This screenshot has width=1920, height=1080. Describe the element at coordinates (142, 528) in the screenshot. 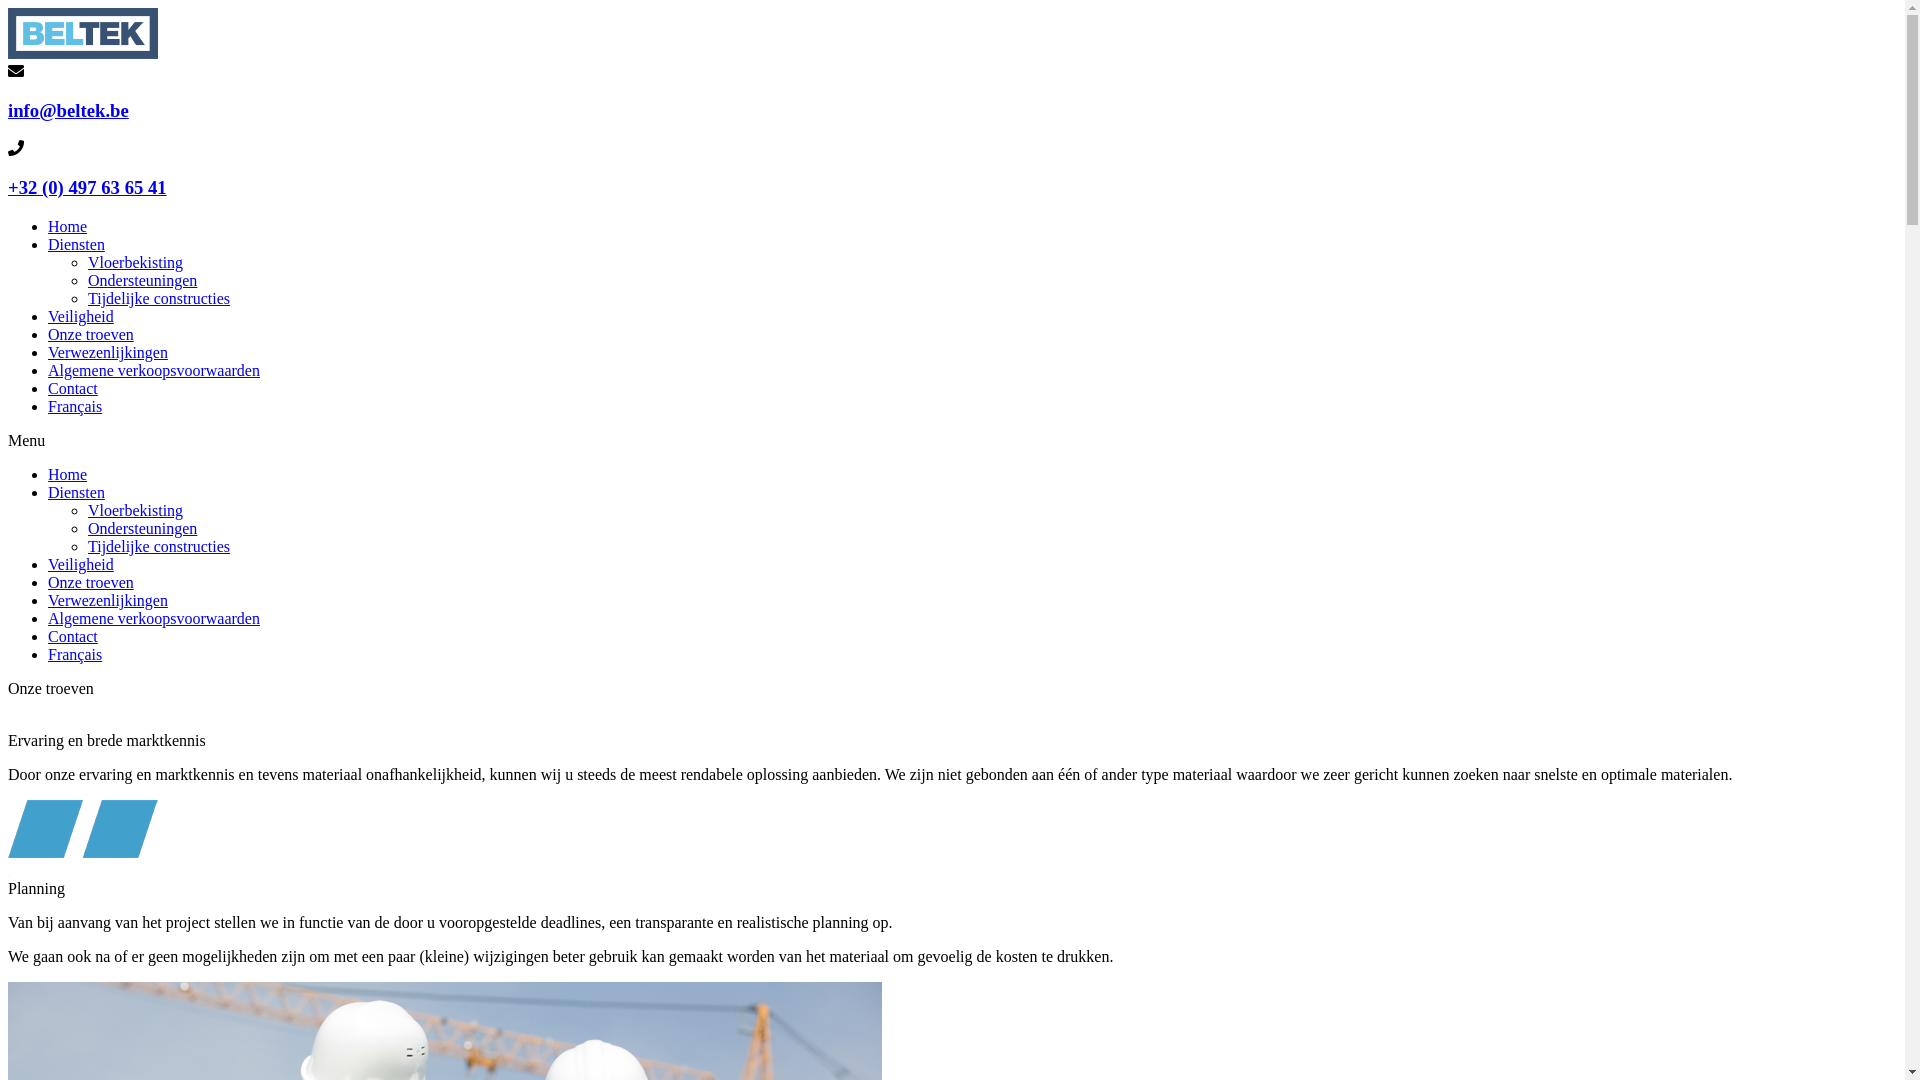

I see `Ondersteuningen` at that location.